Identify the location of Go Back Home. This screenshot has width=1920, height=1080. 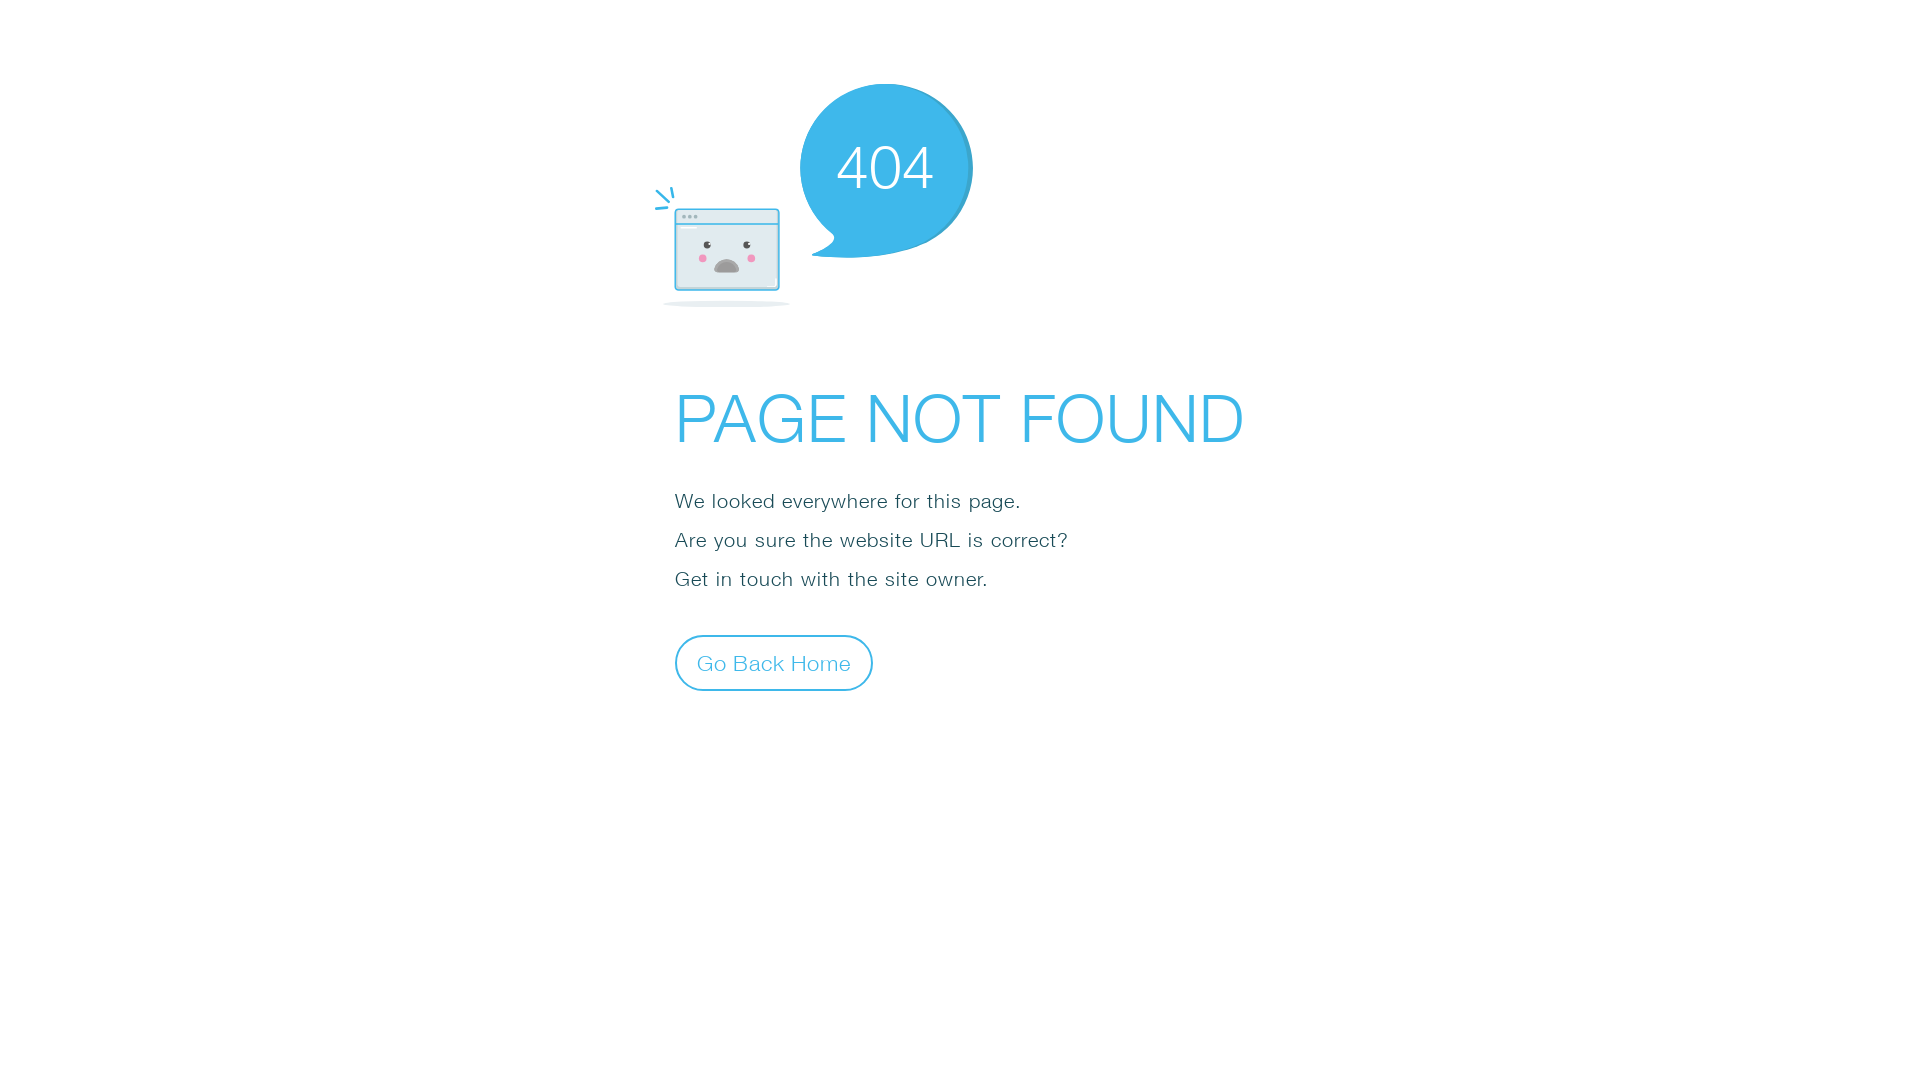
(774, 662).